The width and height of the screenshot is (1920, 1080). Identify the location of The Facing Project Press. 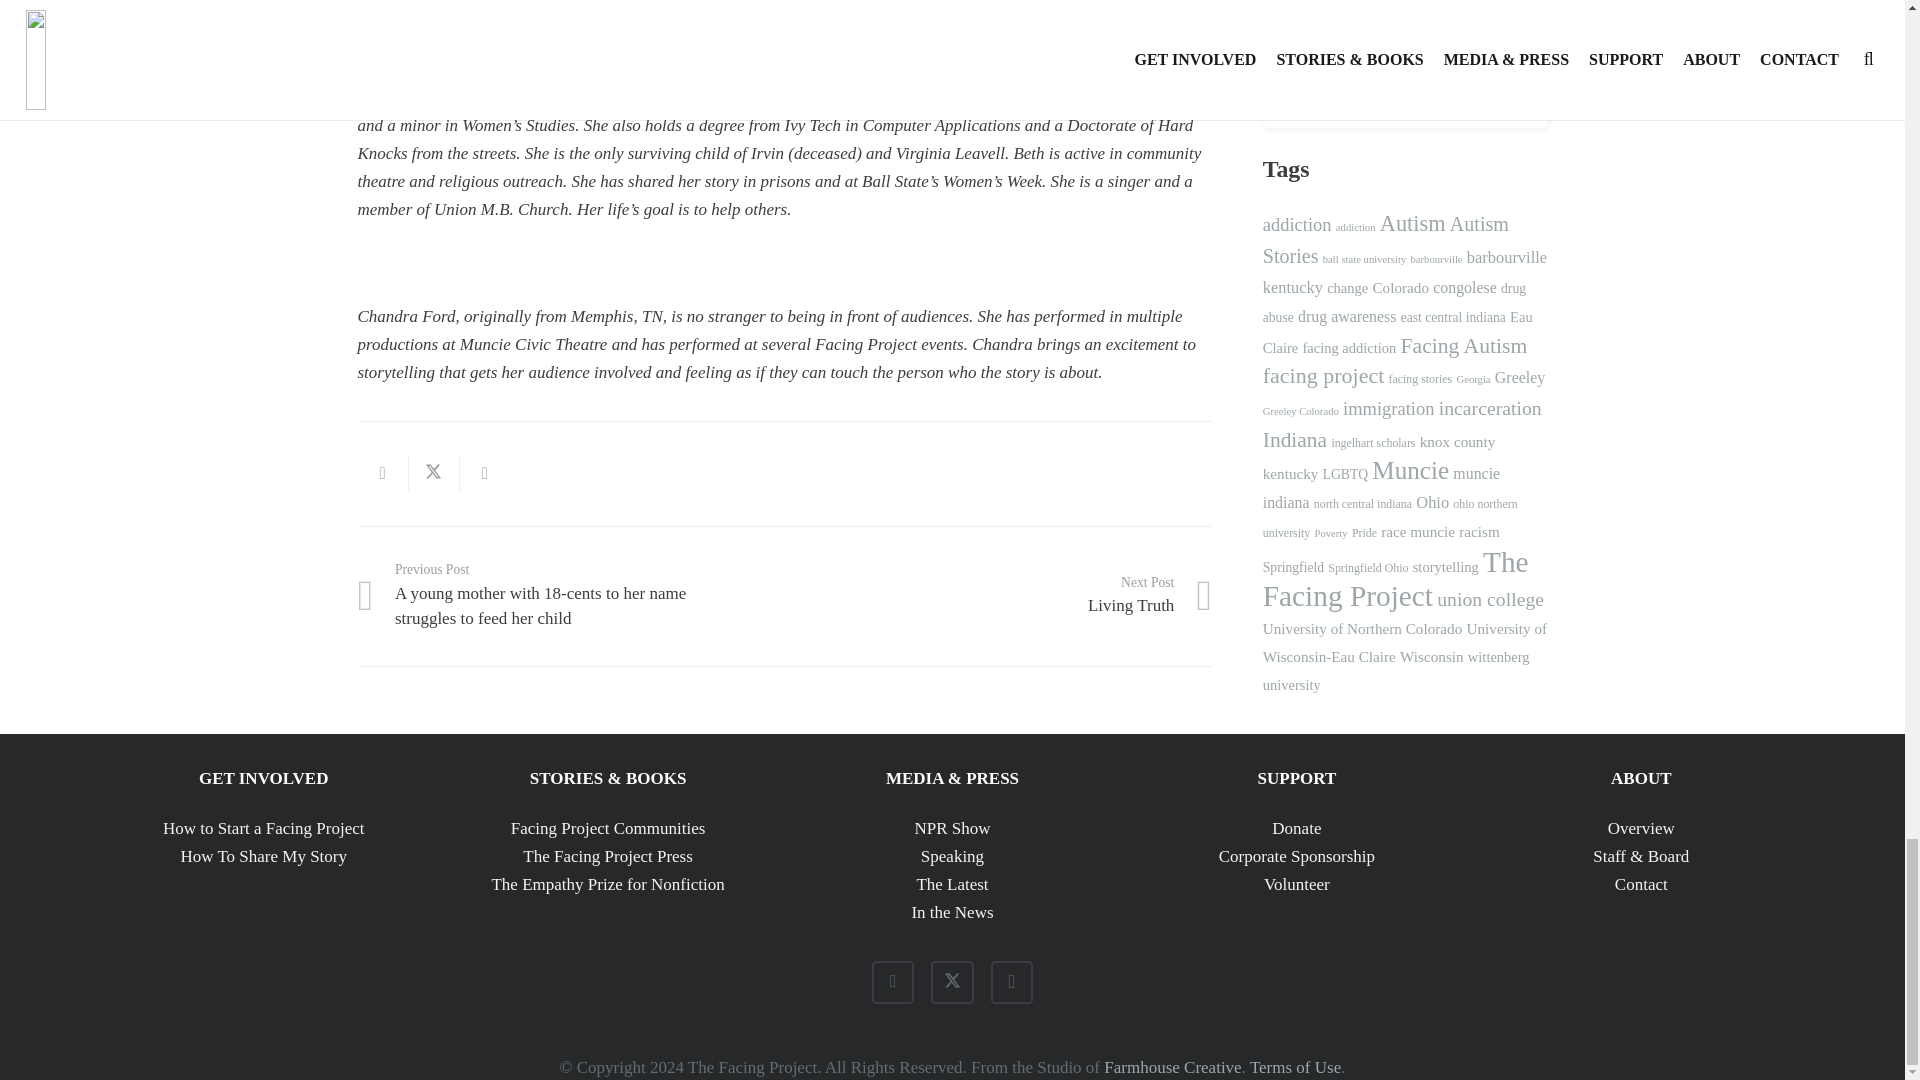
(382, 474).